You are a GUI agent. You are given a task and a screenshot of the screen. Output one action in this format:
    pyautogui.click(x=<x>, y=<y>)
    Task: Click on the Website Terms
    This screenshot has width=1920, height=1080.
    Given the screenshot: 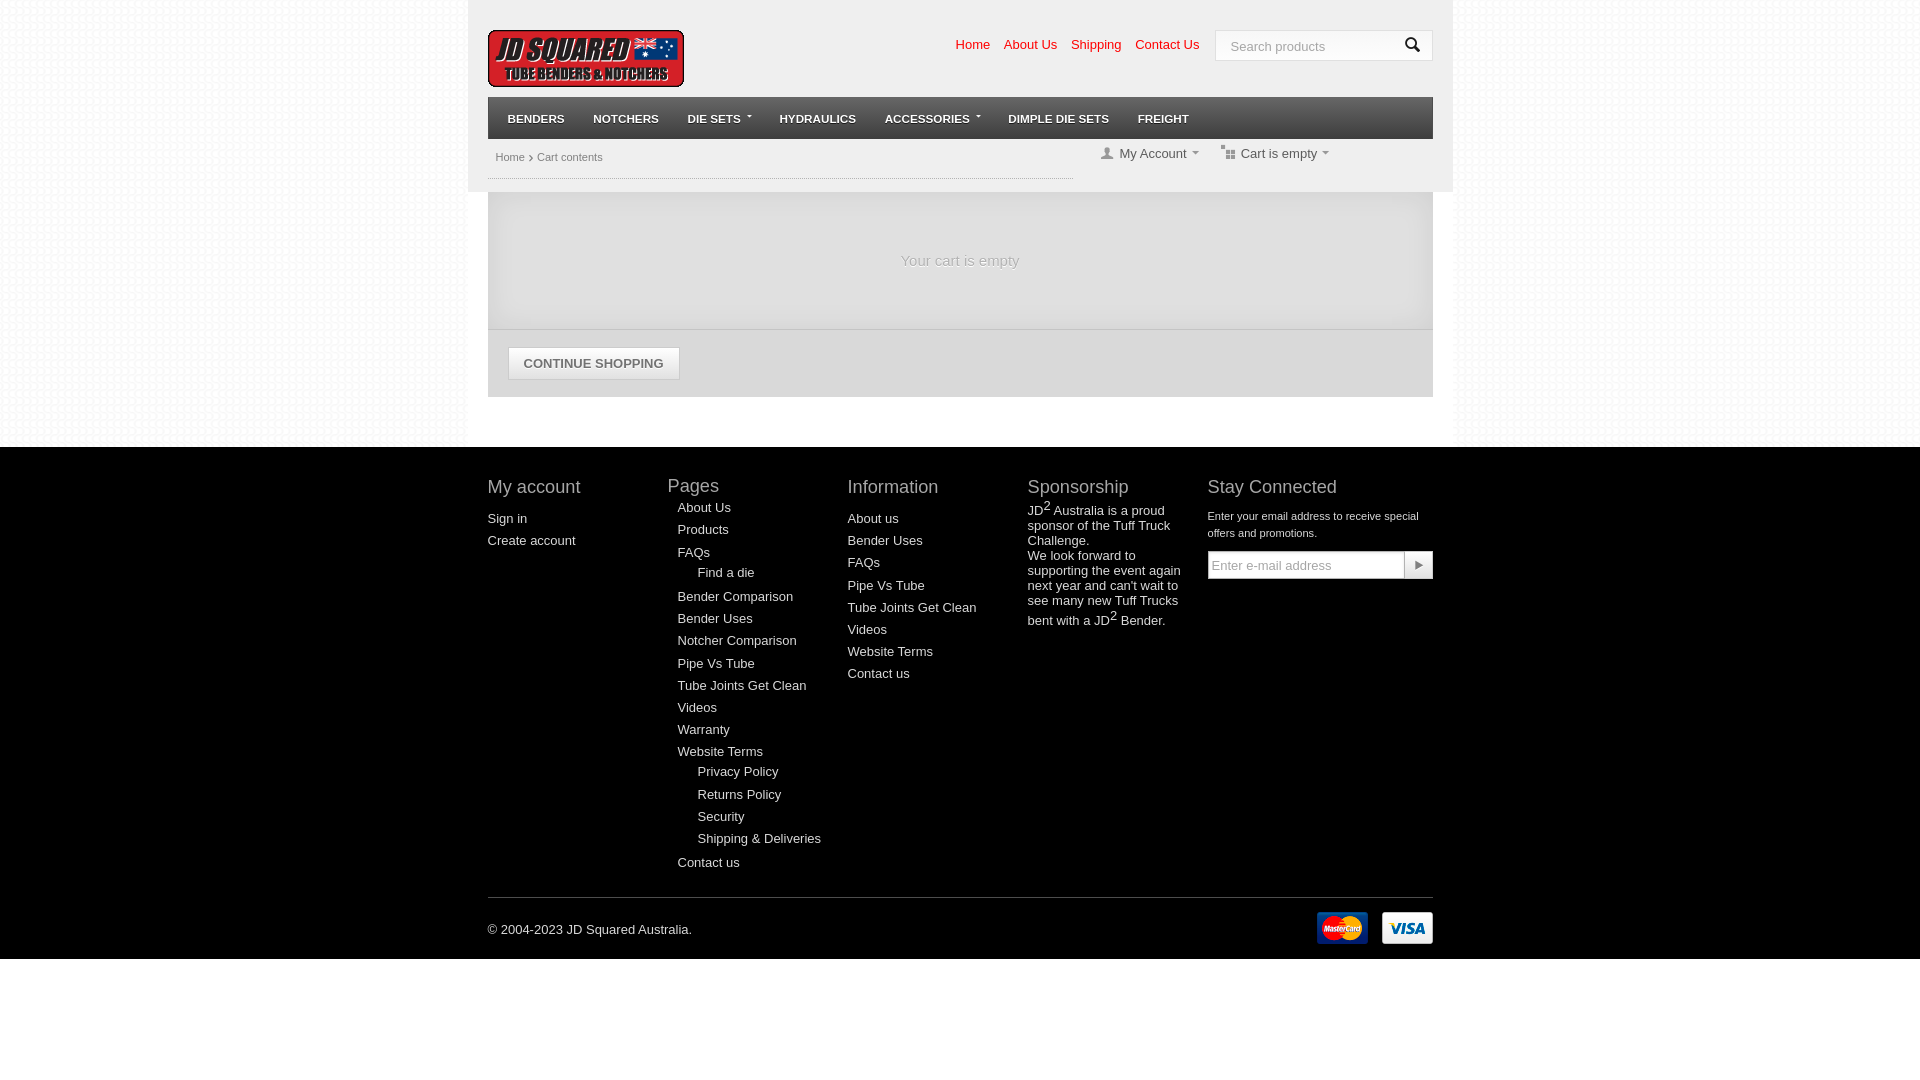 What is the action you would take?
    pyautogui.click(x=721, y=751)
    